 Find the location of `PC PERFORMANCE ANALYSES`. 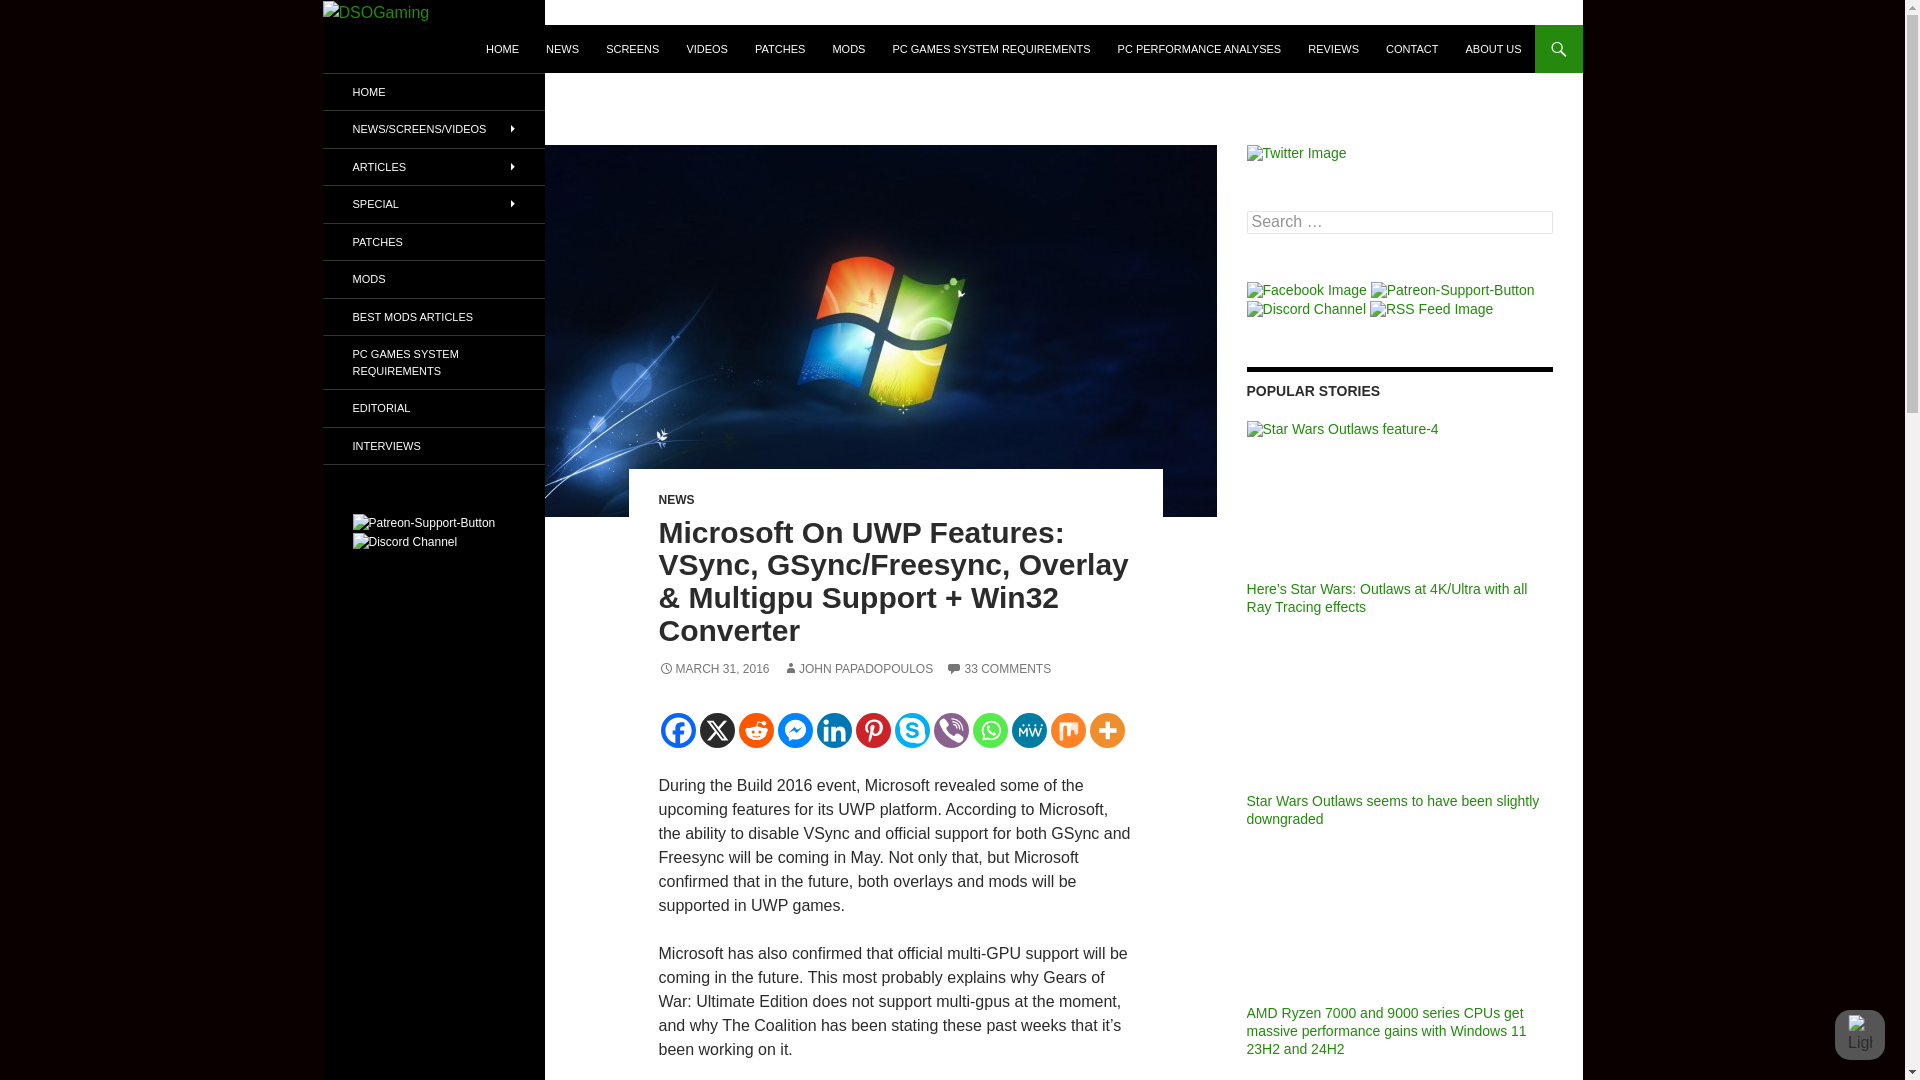

PC PERFORMANCE ANALYSES is located at coordinates (1200, 48).